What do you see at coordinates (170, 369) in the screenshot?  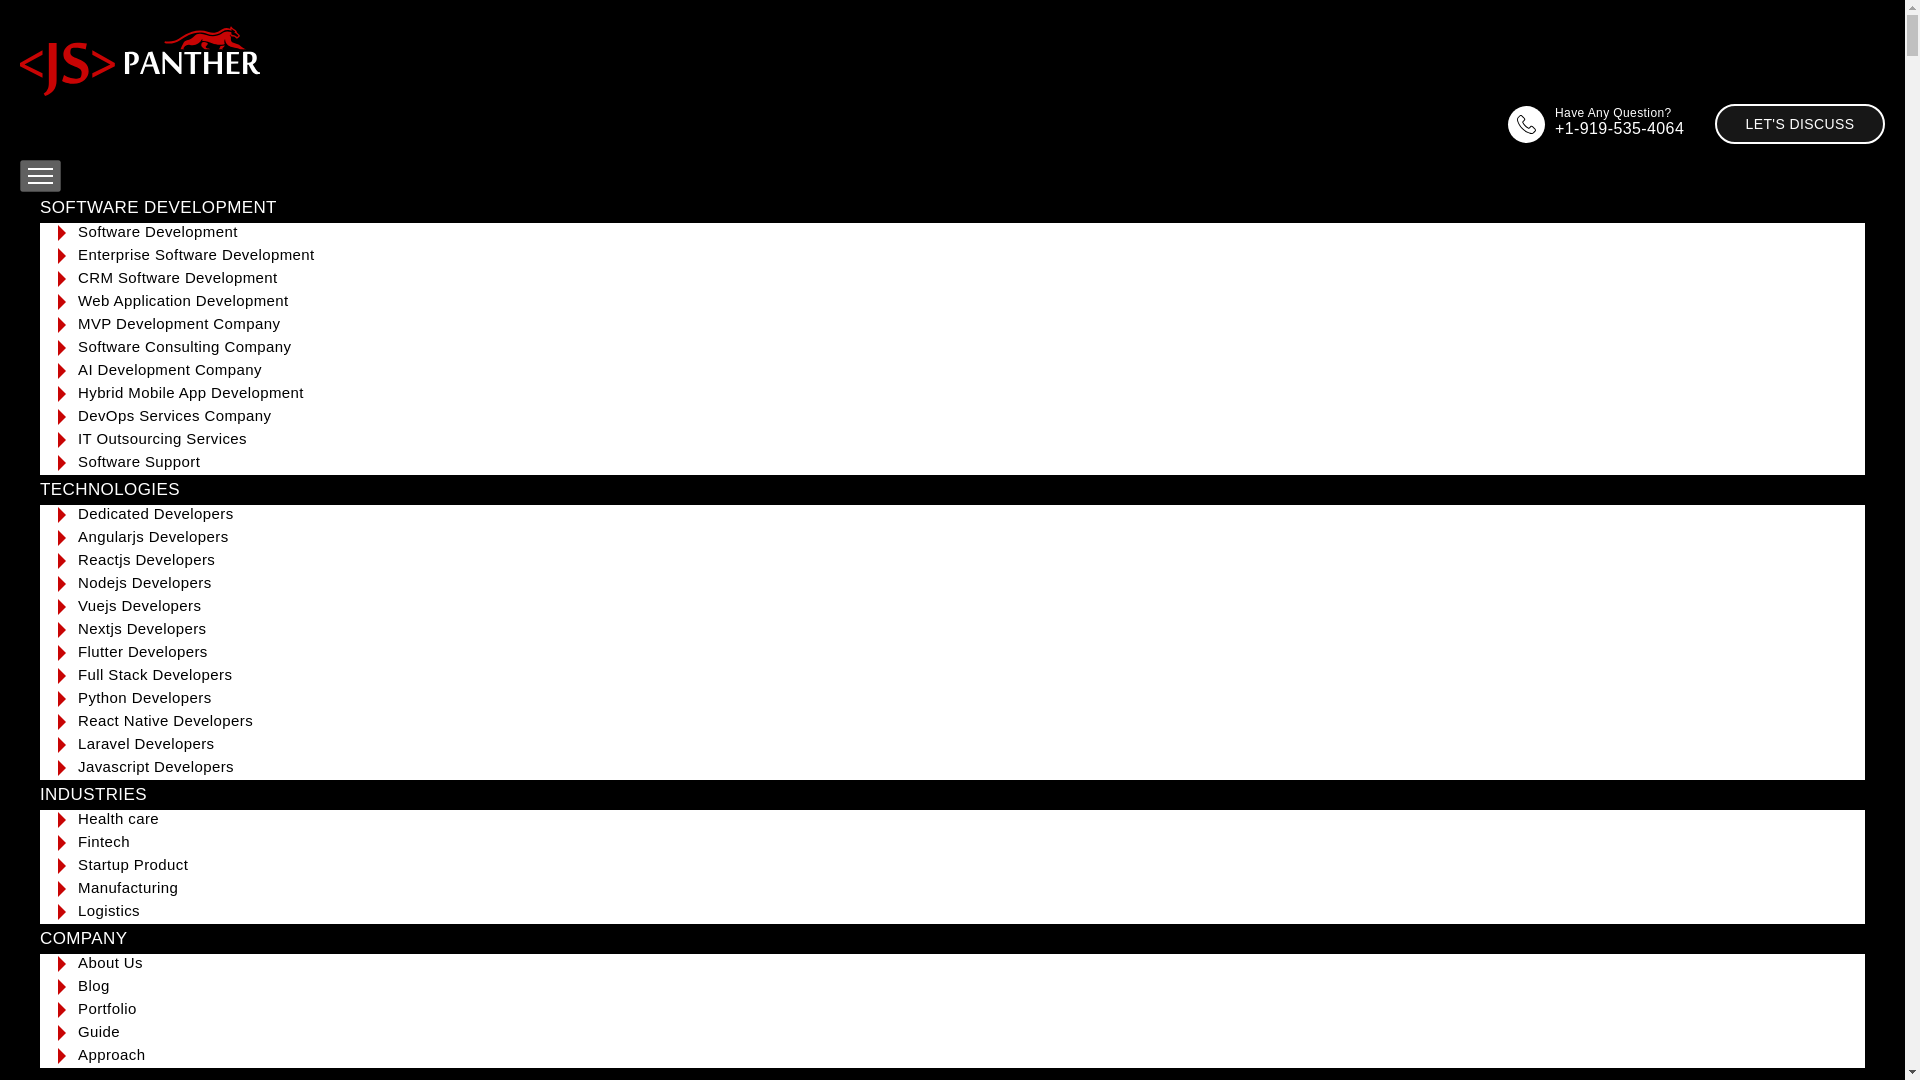 I see `Ai Development Company` at bounding box center [170, 369].